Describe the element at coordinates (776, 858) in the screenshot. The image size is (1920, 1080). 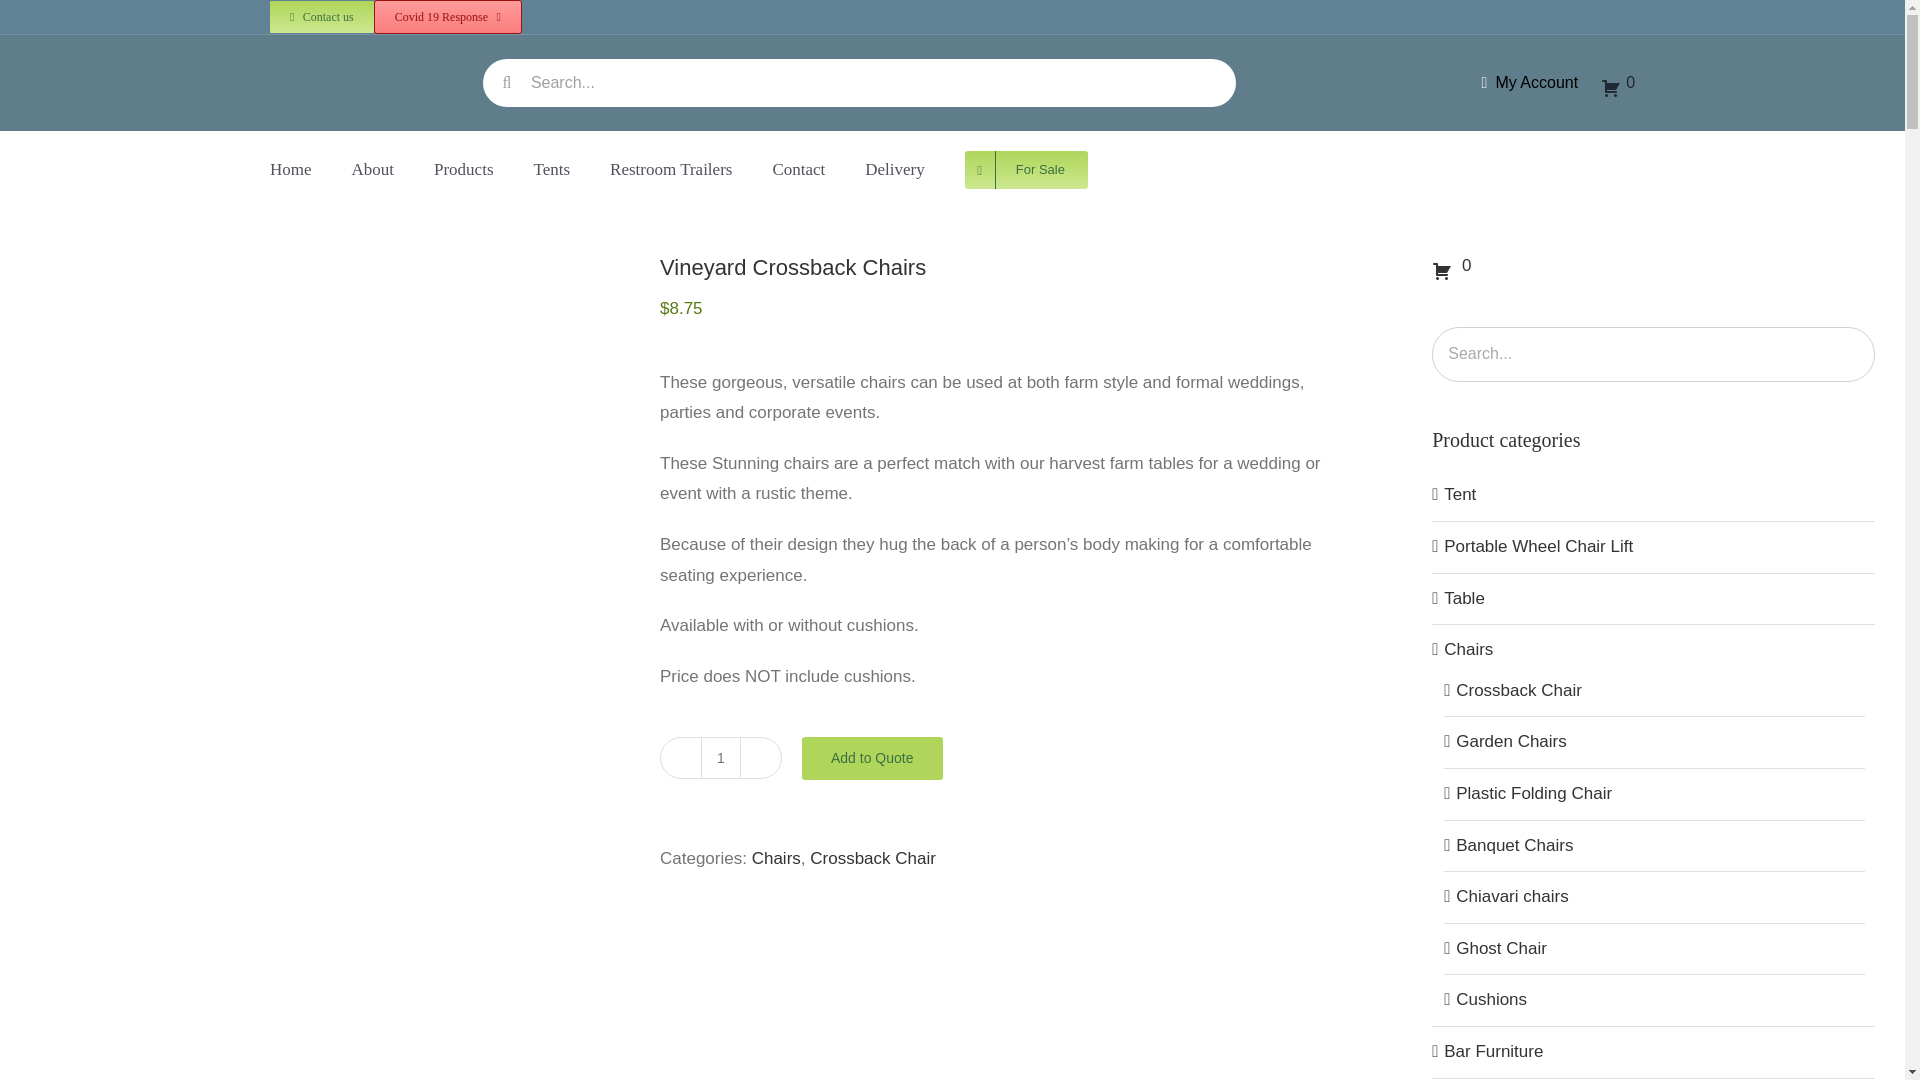
I see `Chairs` at that location.